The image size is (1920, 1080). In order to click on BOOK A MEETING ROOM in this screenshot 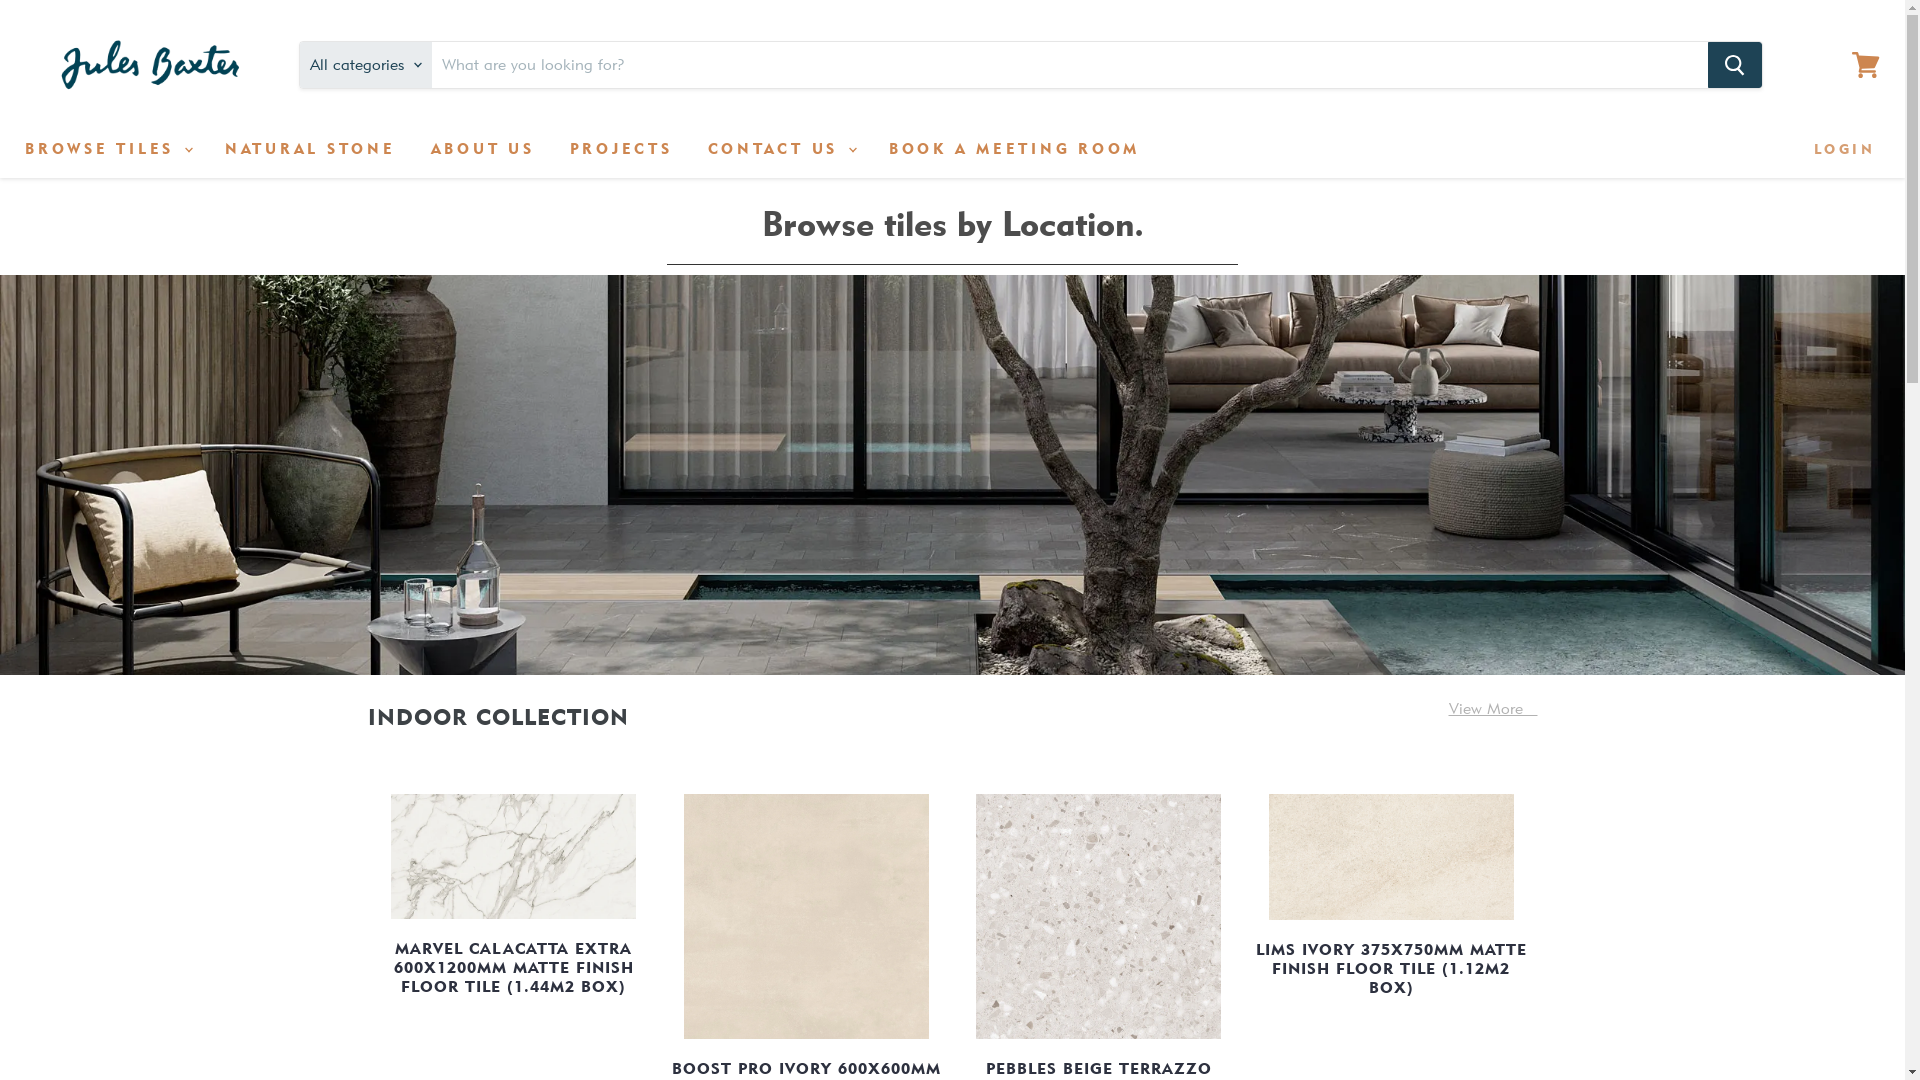, I will do `click(1014, 149)`.